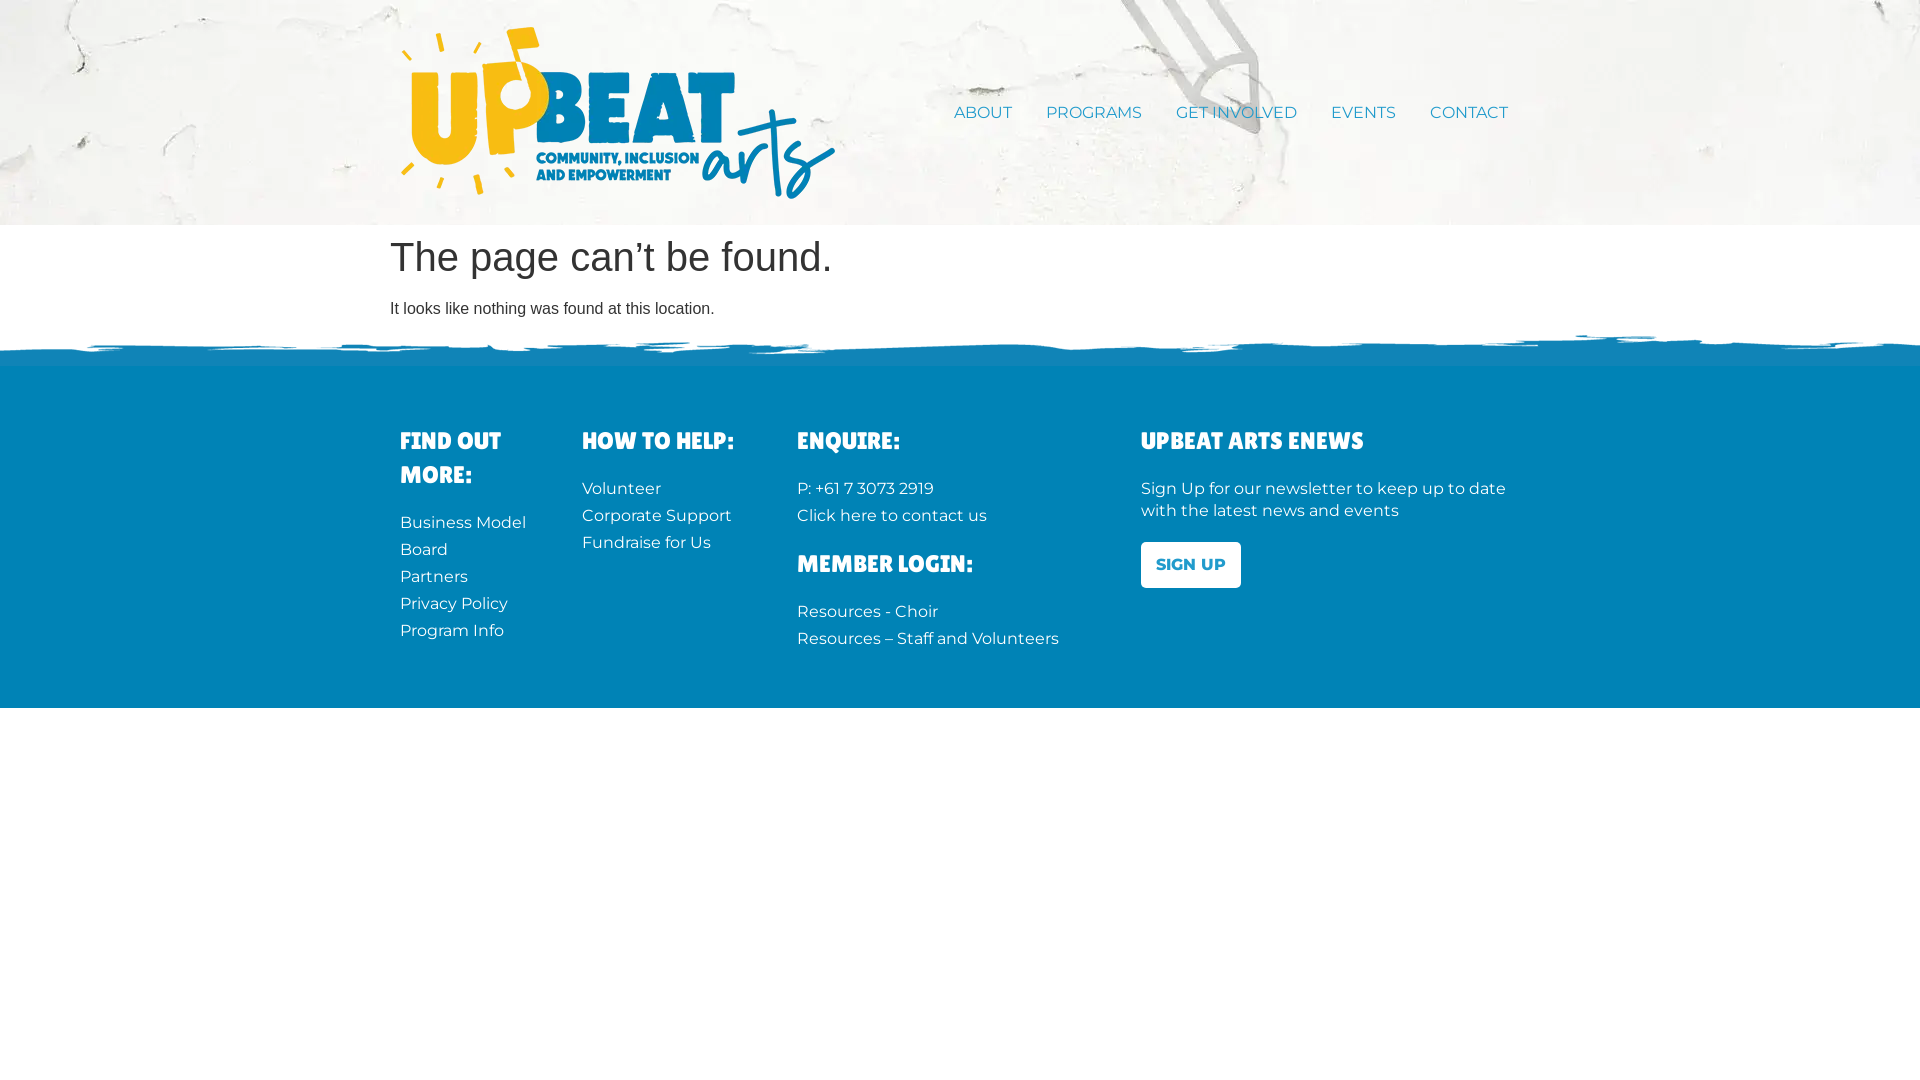  I want to click on Click here to contact us, so click(949, 516).